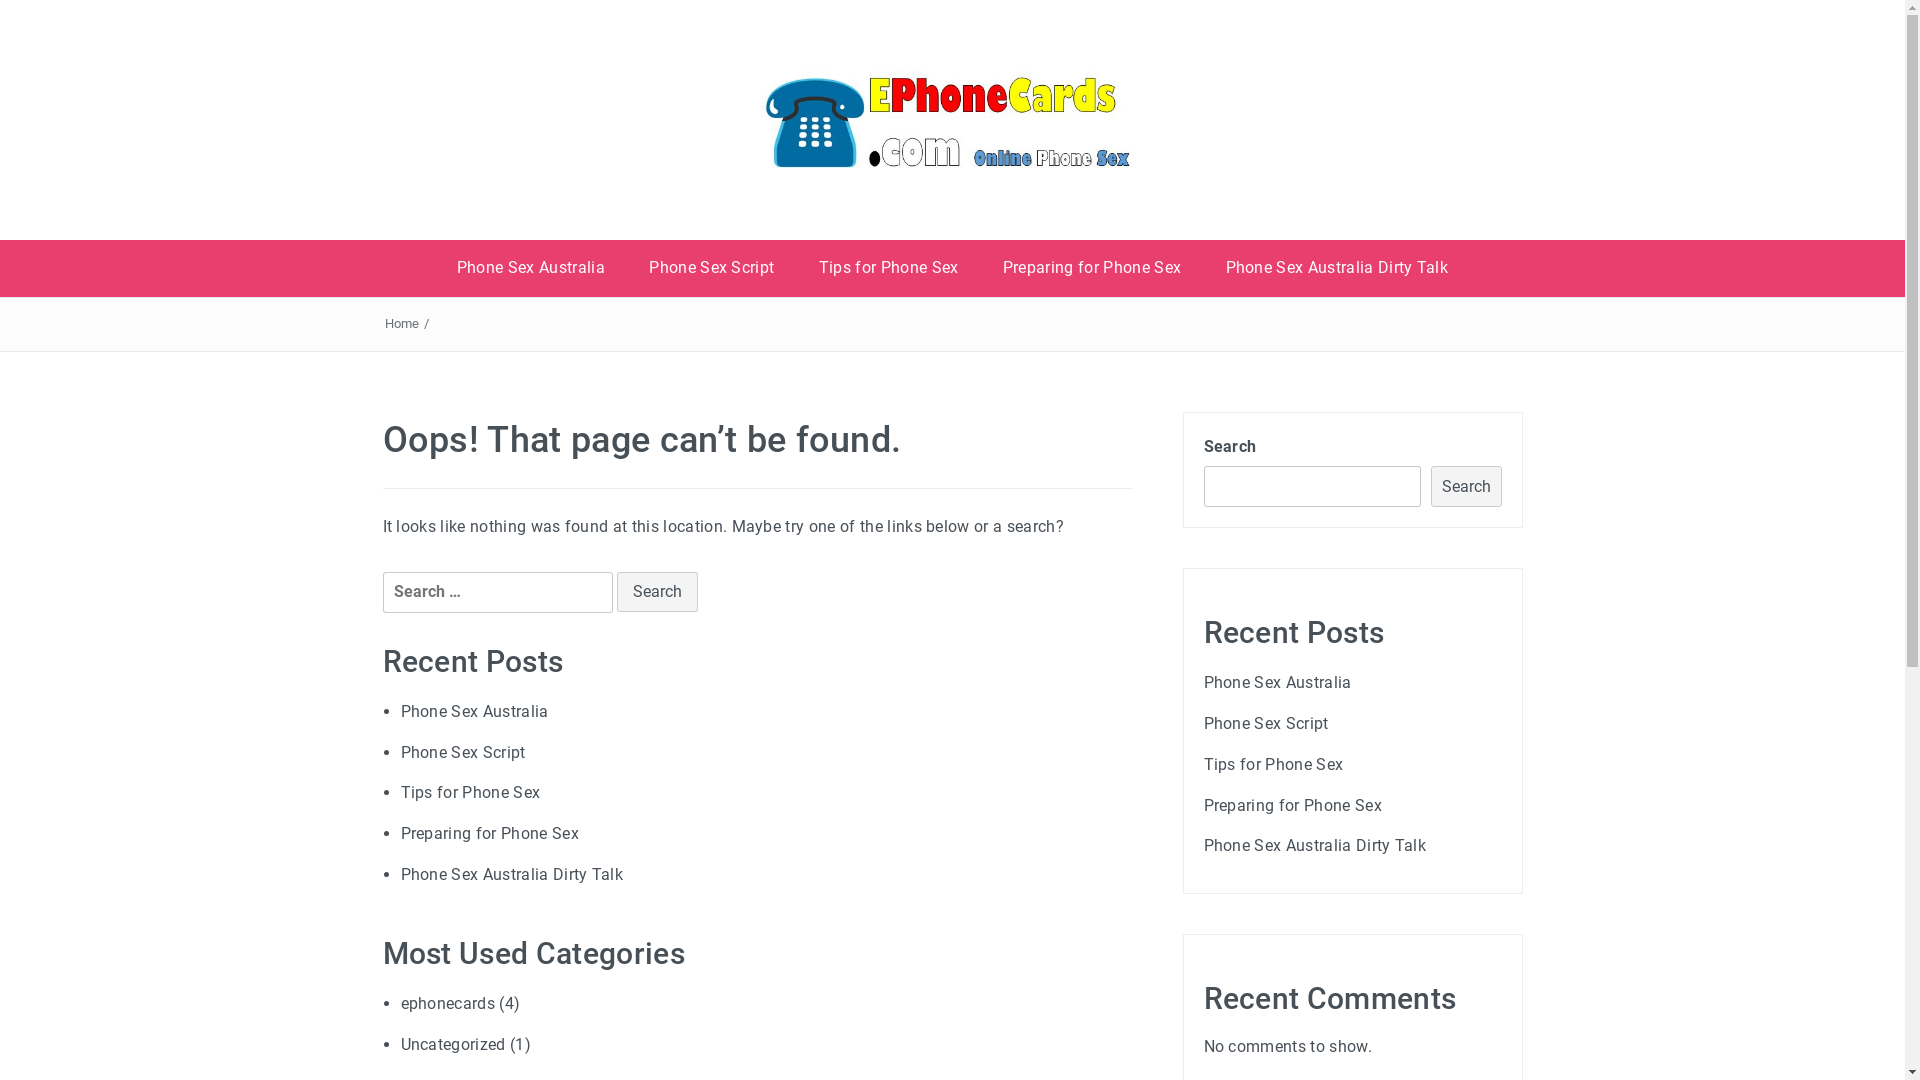 This screenshot has width=1920, height=1080. What do you see at coordinates (1266, 724) in the screenshot?
I see `Phone Sex Script` at bounding box center [1266, 724].